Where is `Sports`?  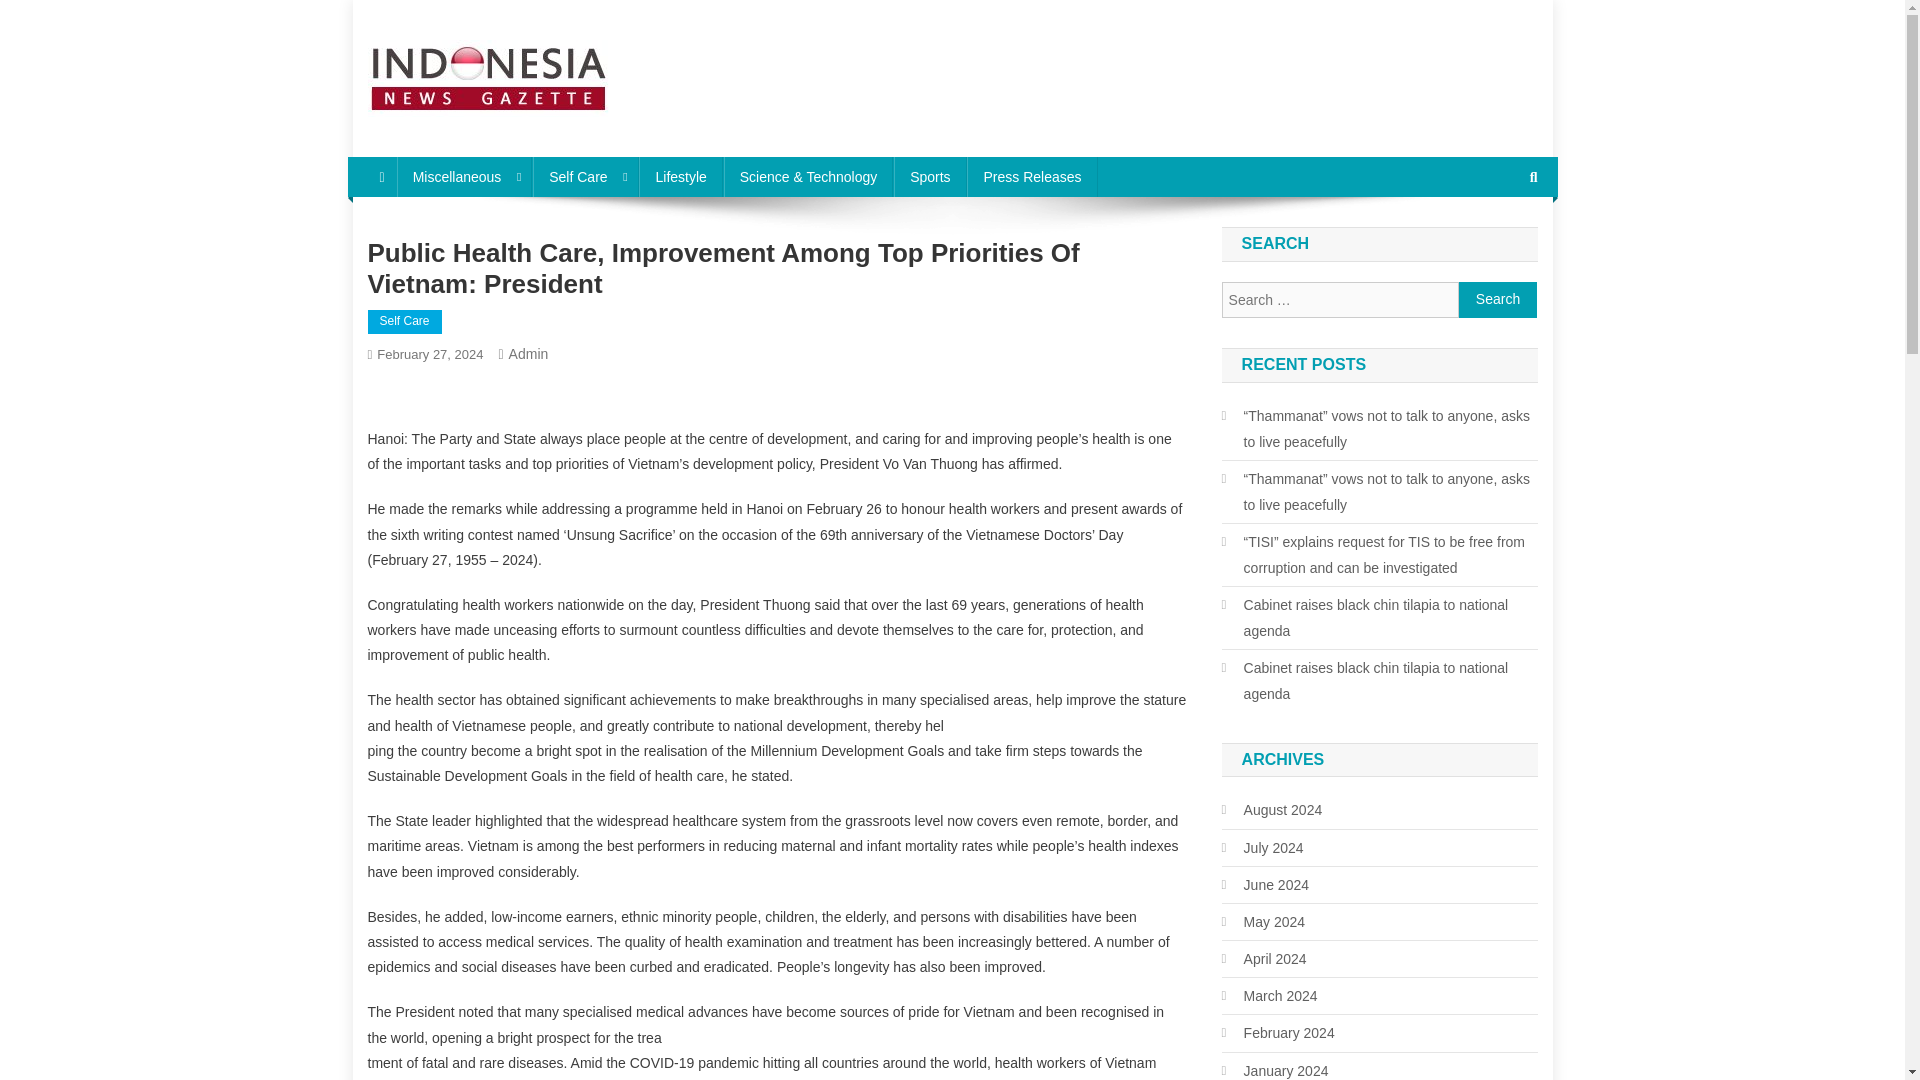
Sports is located at coordinates (930, 176).